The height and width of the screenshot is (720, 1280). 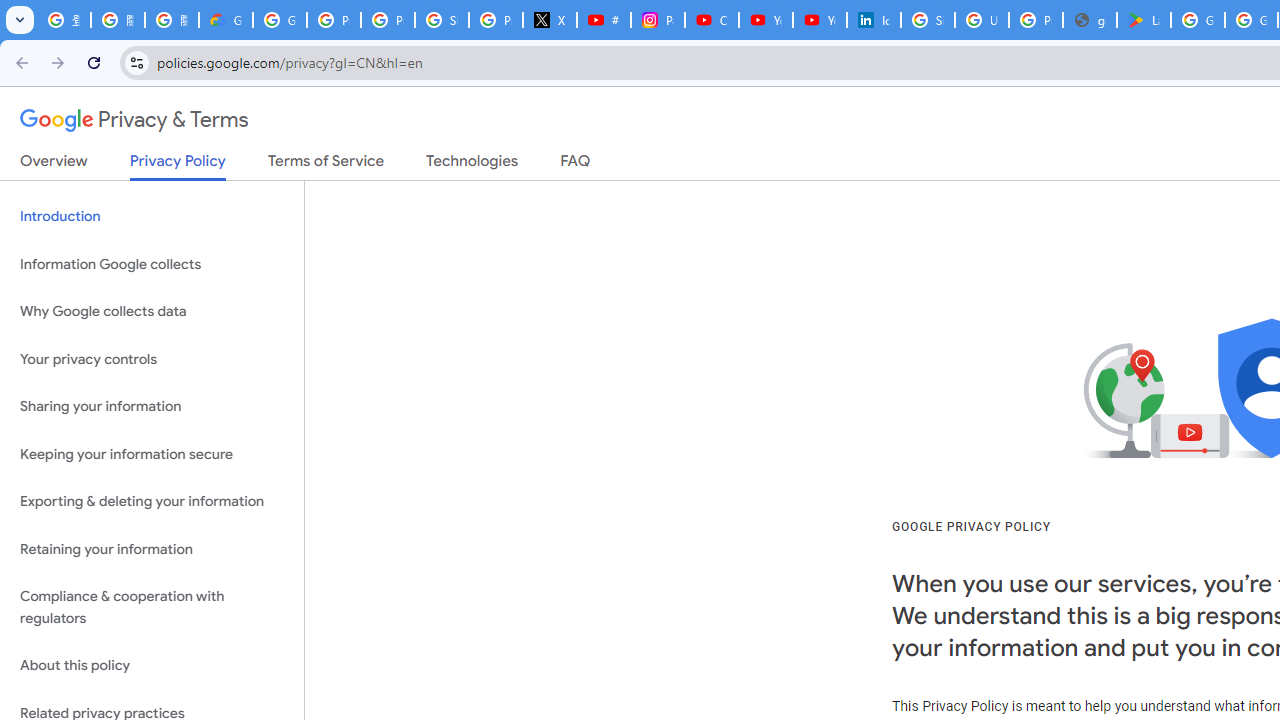 What do you see at coordinates (576, 165) in the screenshot?
I see `FAQ` at bounding box center [576, 165].